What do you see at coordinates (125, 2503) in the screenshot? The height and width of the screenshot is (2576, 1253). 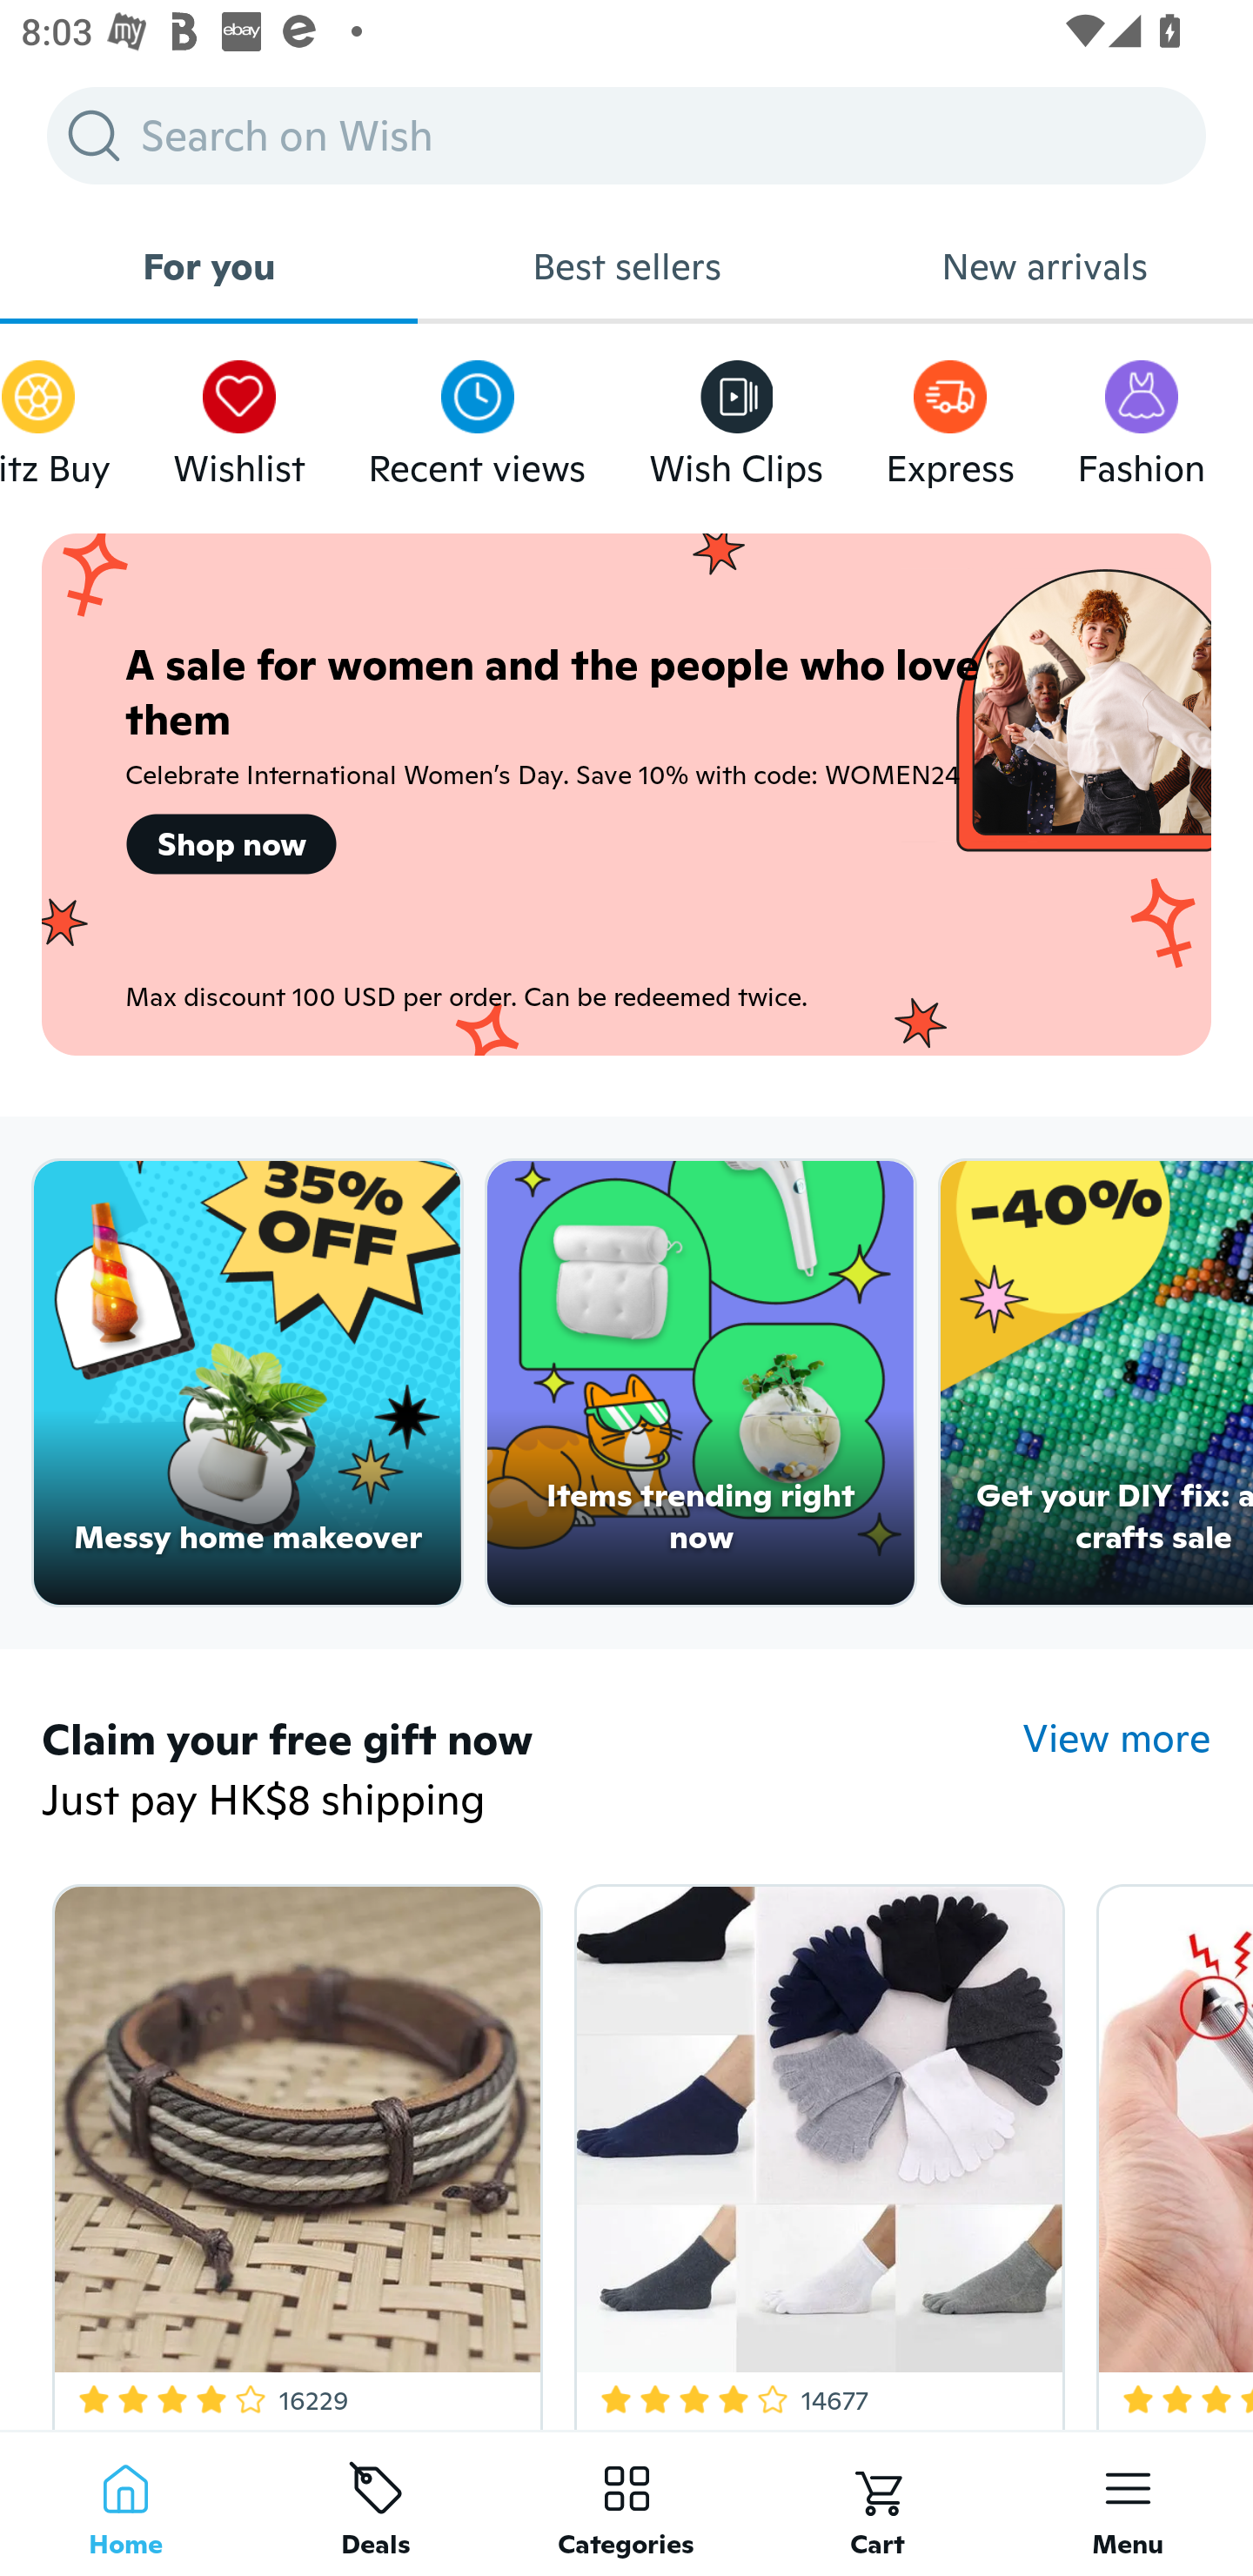 I see `Home` at bounding box center [125, 2503].